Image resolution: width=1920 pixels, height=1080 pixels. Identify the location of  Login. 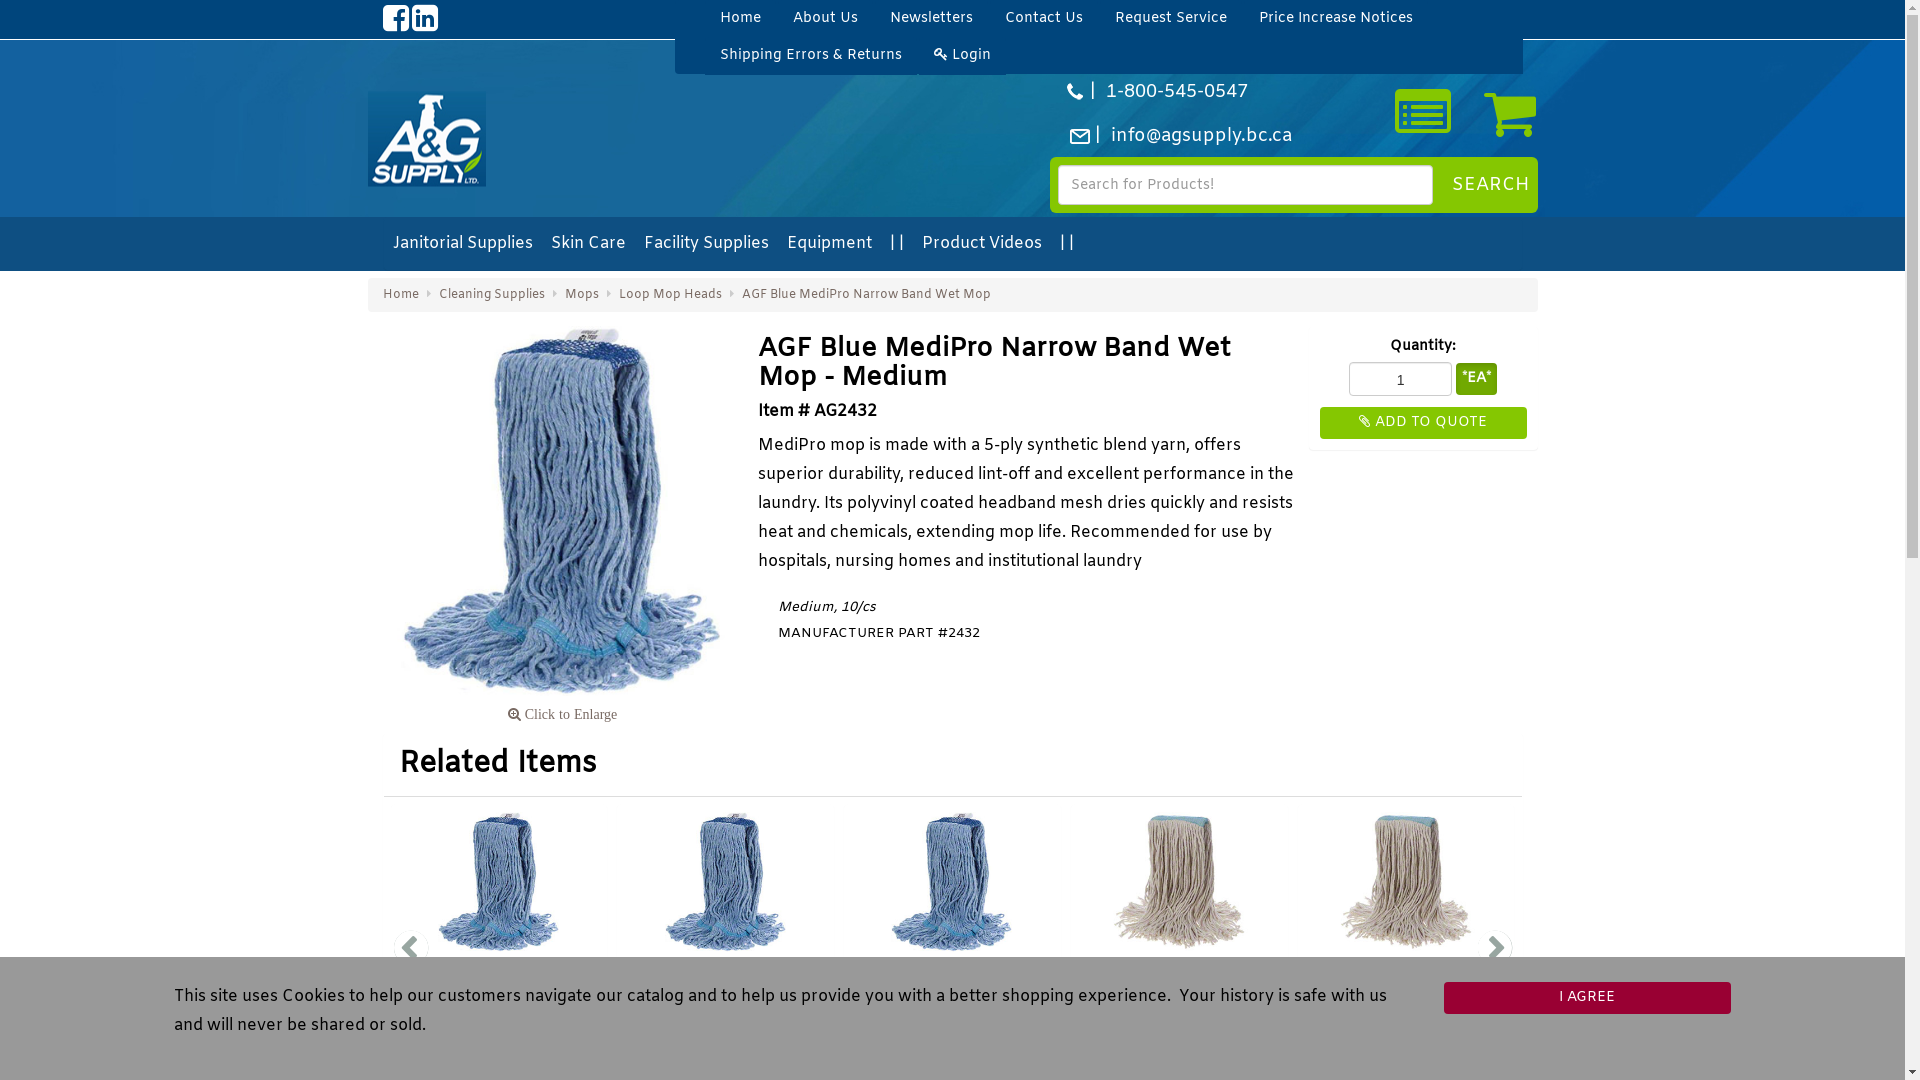
(962, 56).